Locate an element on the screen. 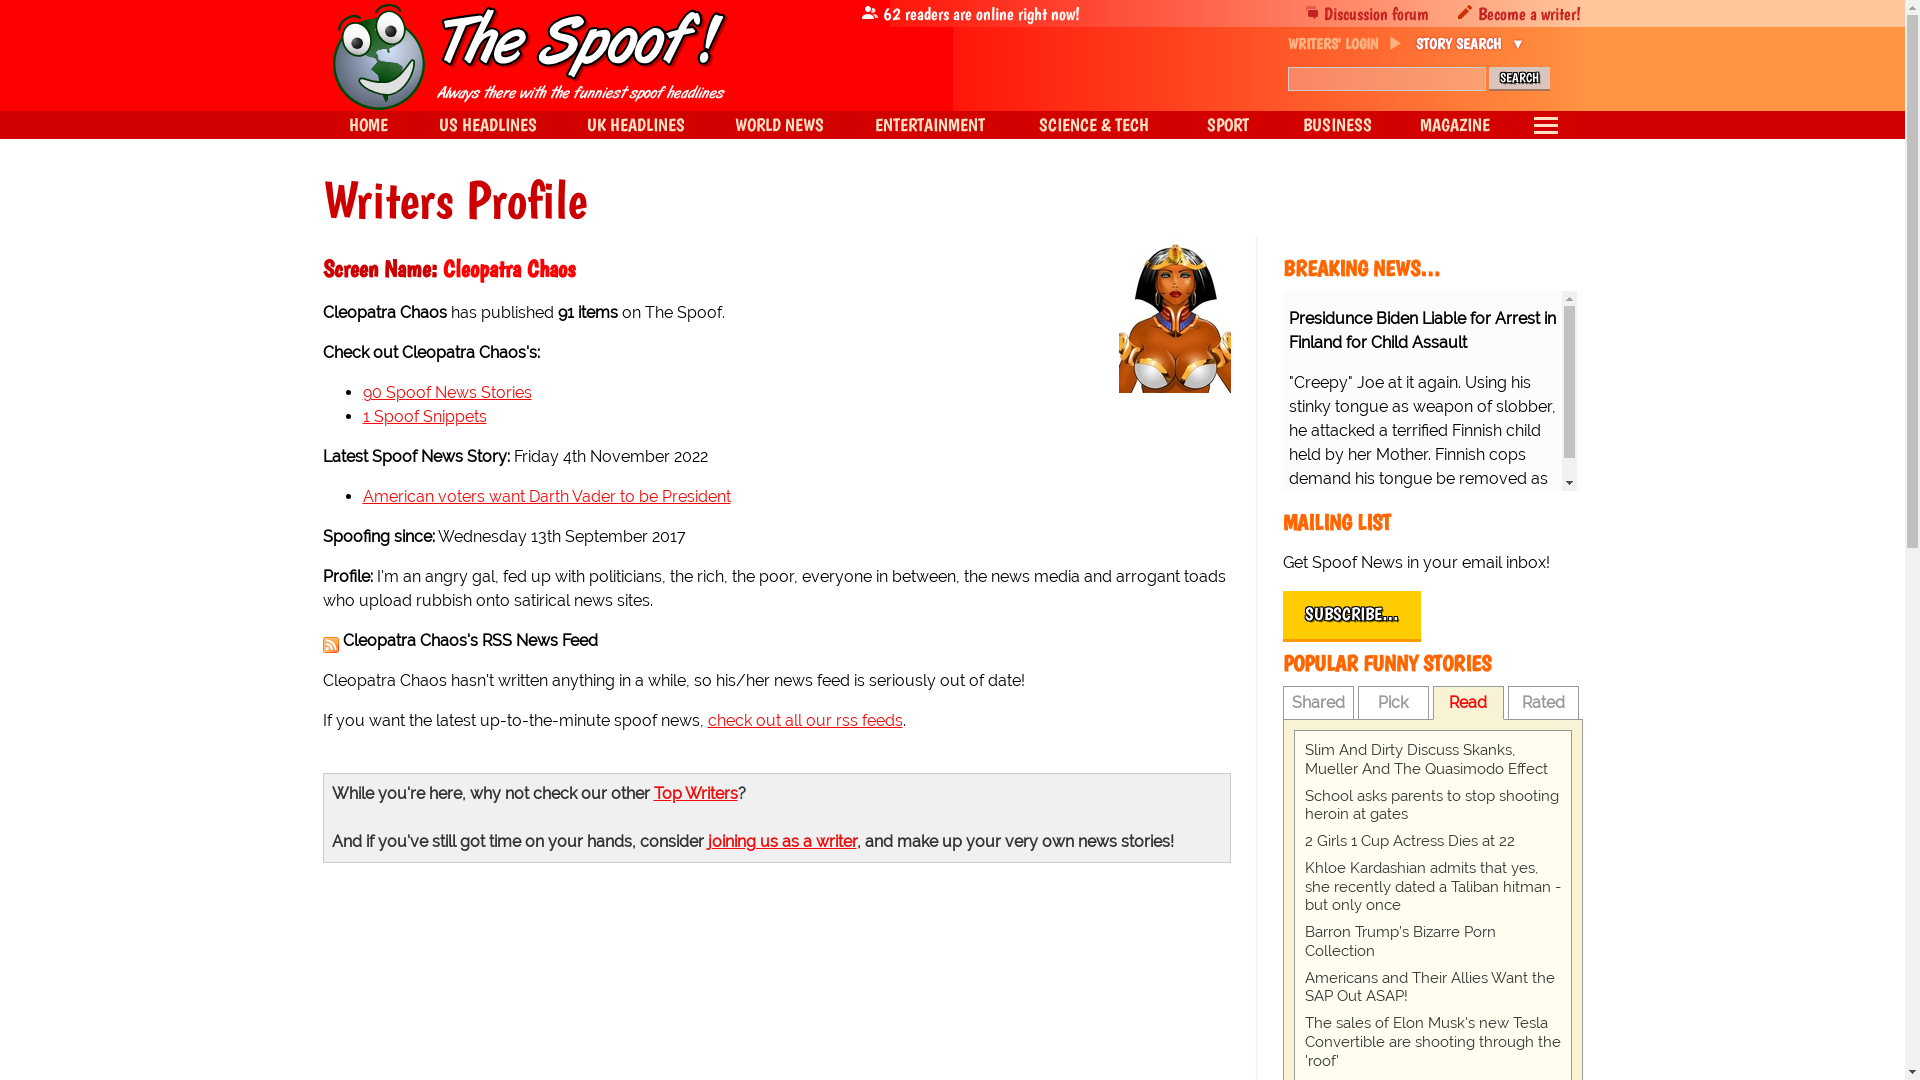 The height and width of the screenshot is (1080, 1920). Satire headlines is located at coordinates (367, 125).